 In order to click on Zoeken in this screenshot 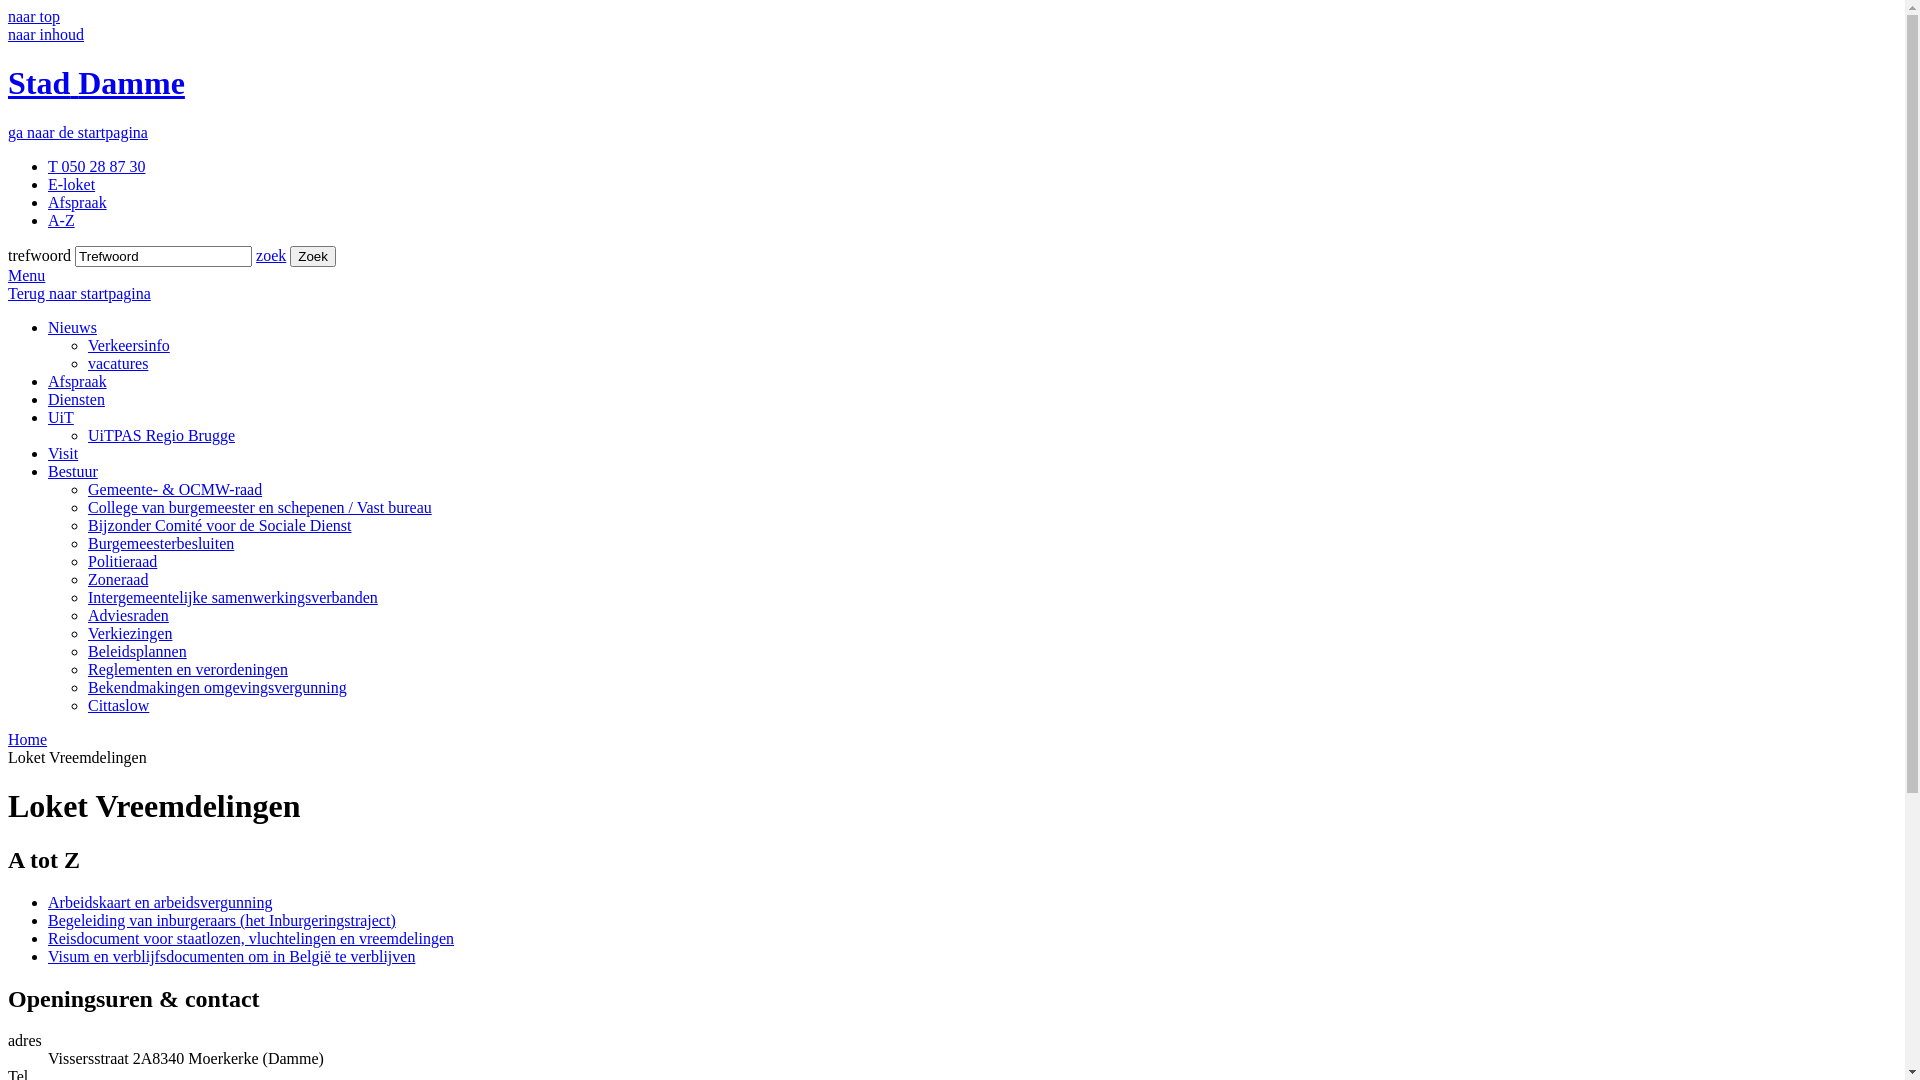, I will do `click(313, 256)`.